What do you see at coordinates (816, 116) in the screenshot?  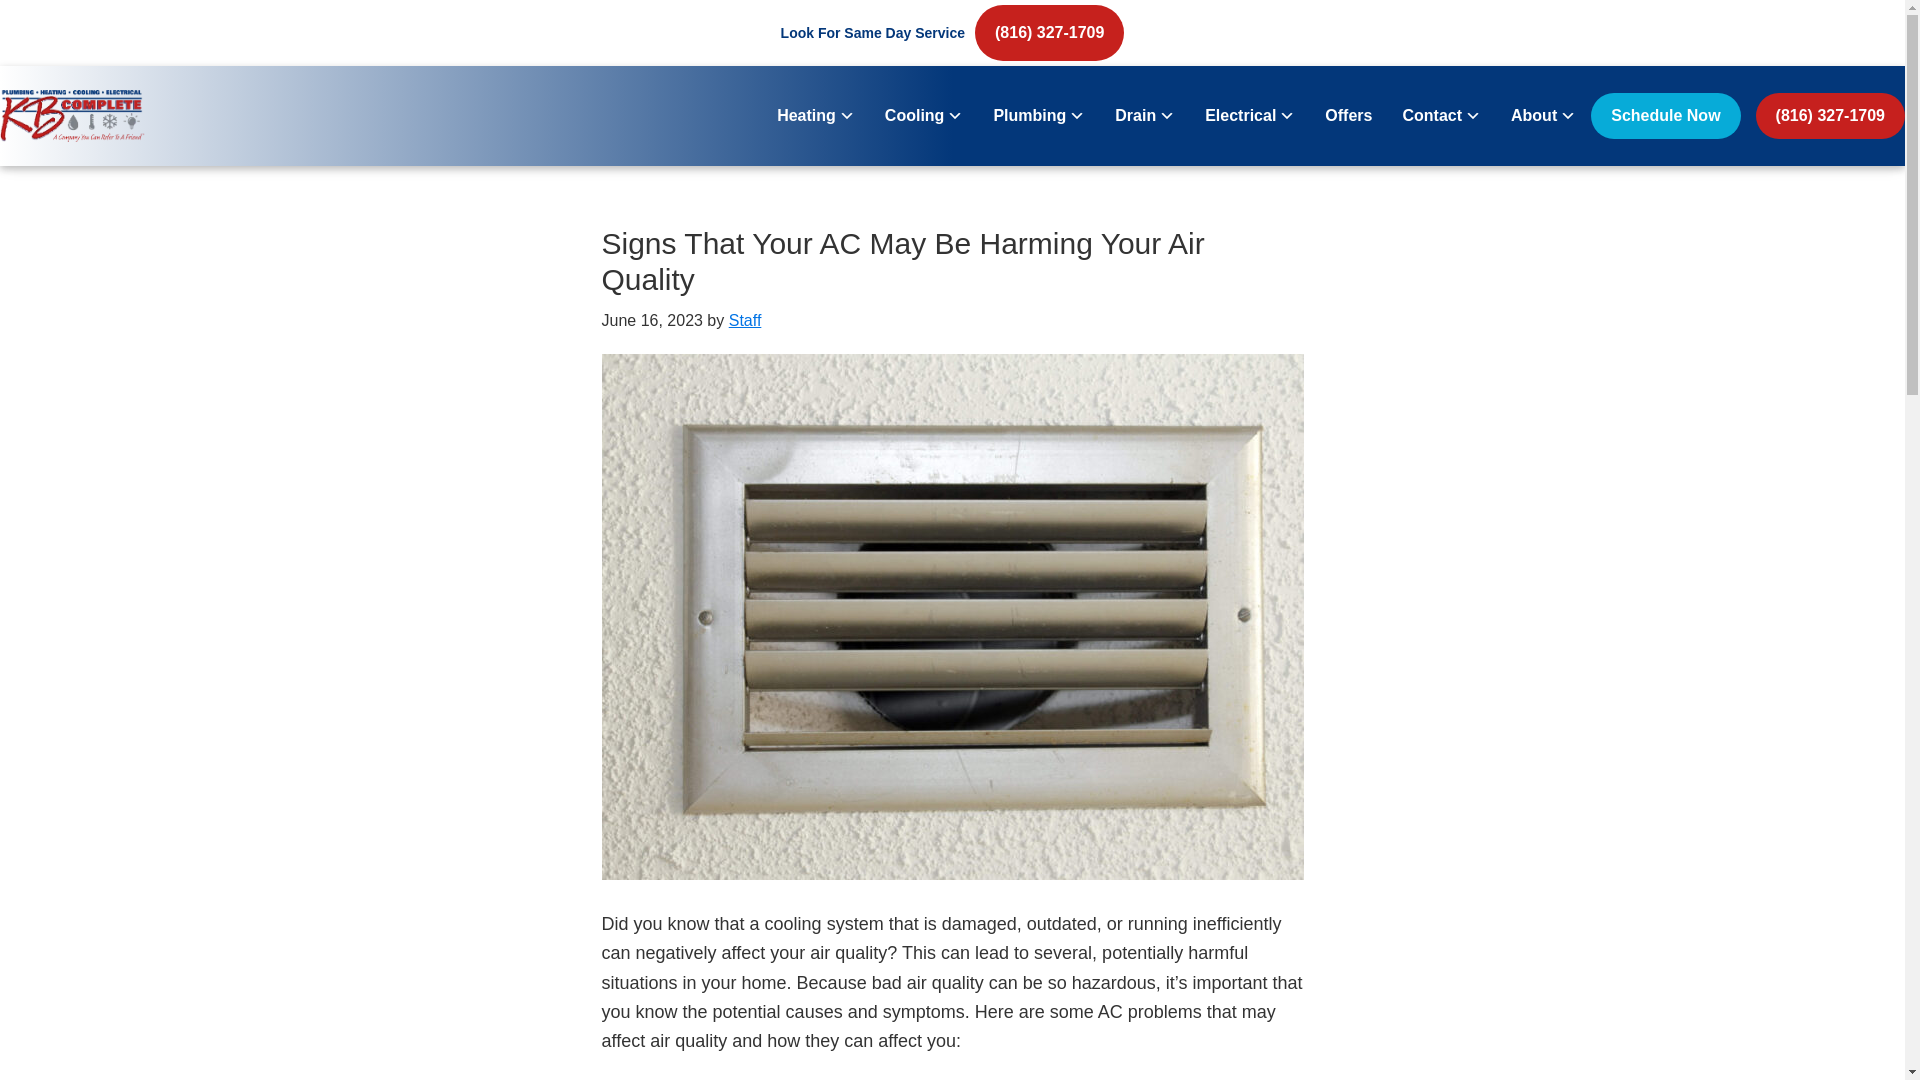 I see `Heating` at bounding box center [816, 116].